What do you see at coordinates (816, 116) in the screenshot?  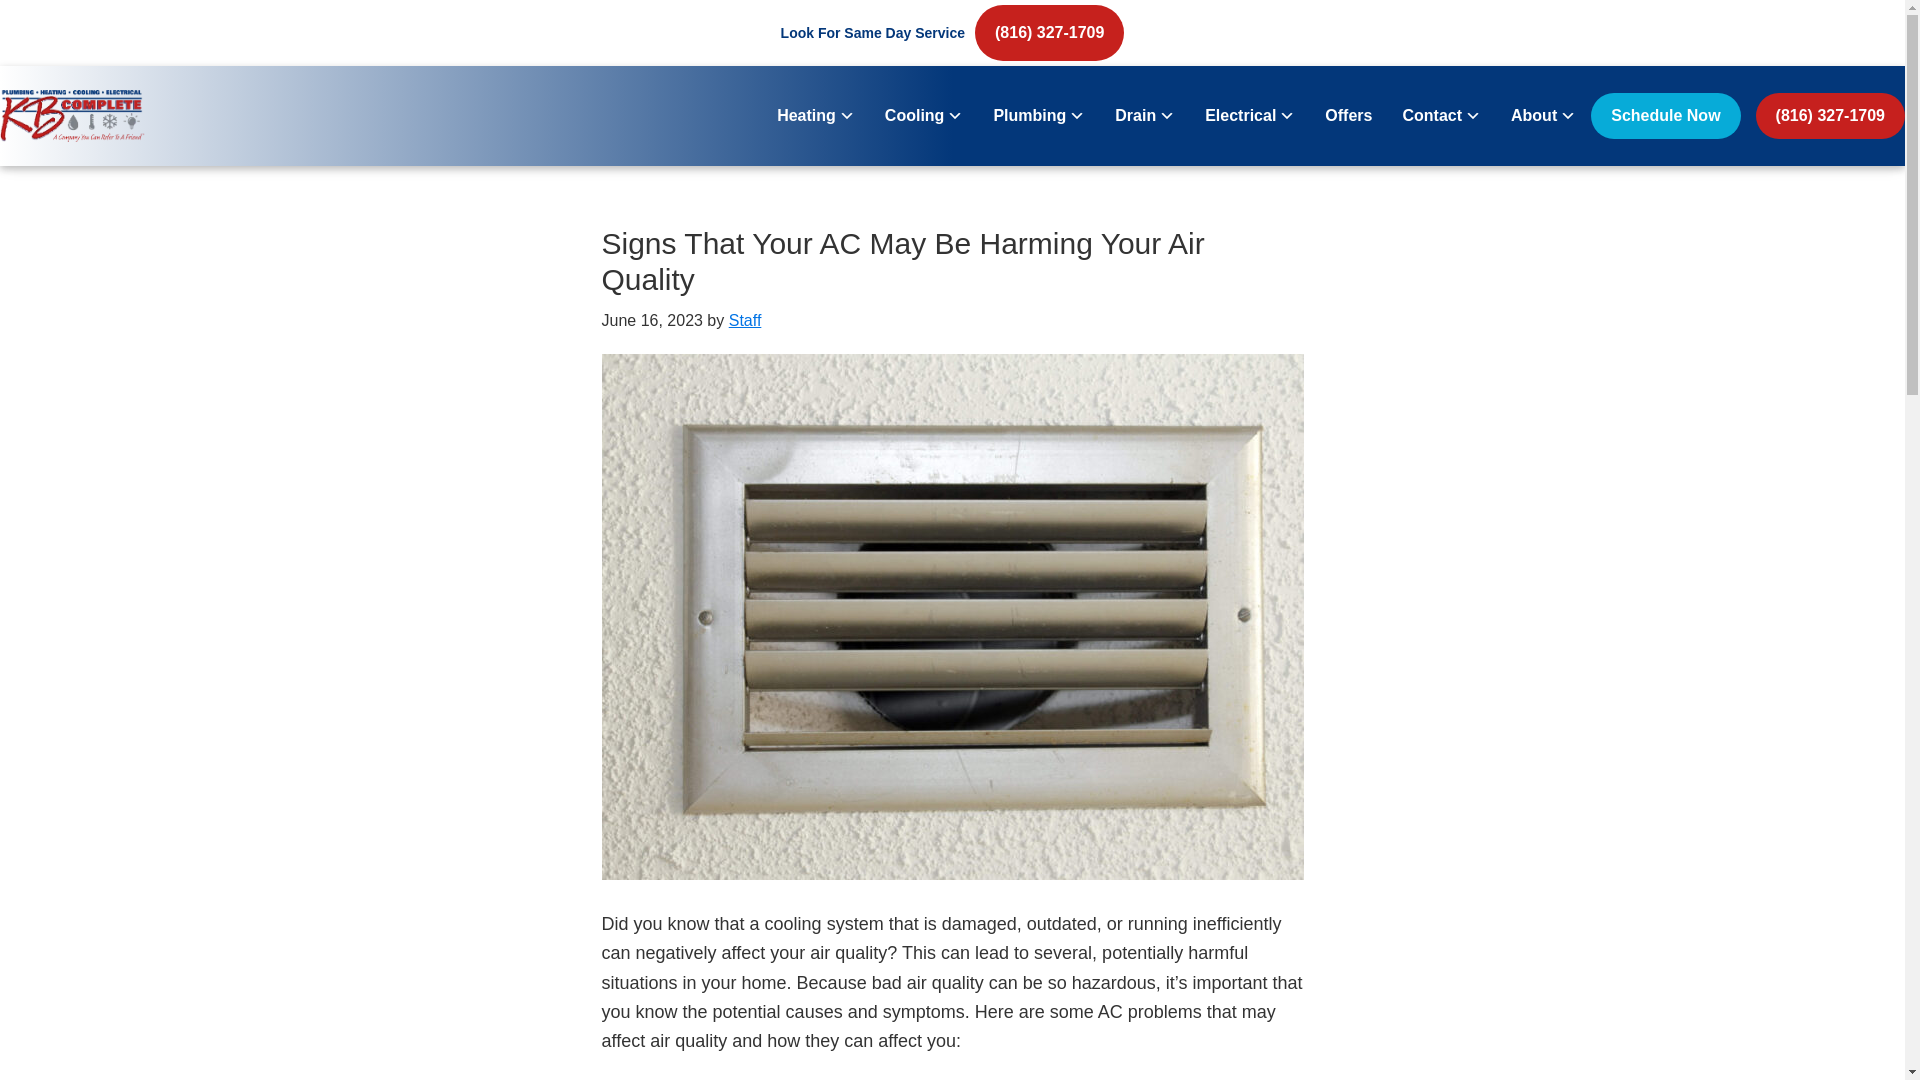 I see `Heating` at bounding box center [816, 116].